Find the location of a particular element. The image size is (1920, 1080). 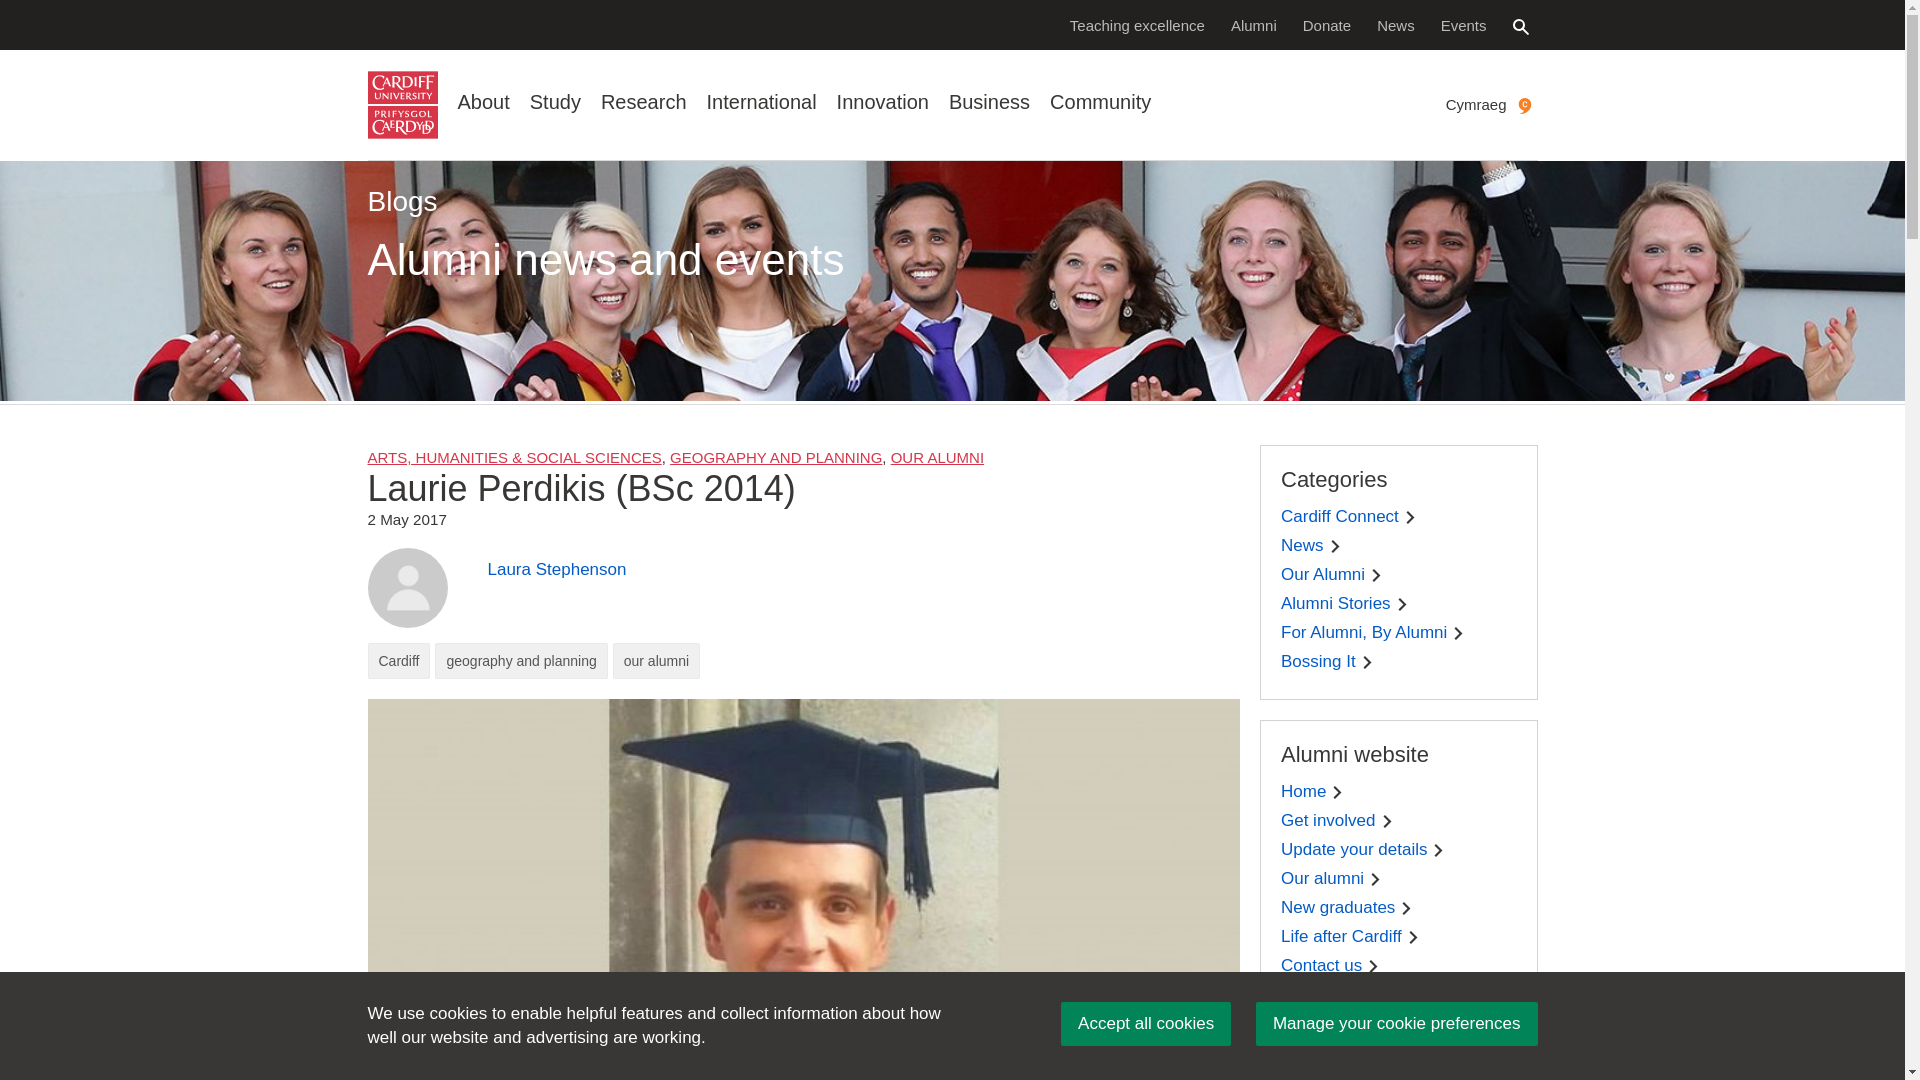

Chevron right is located at coordinates (1375, 878).